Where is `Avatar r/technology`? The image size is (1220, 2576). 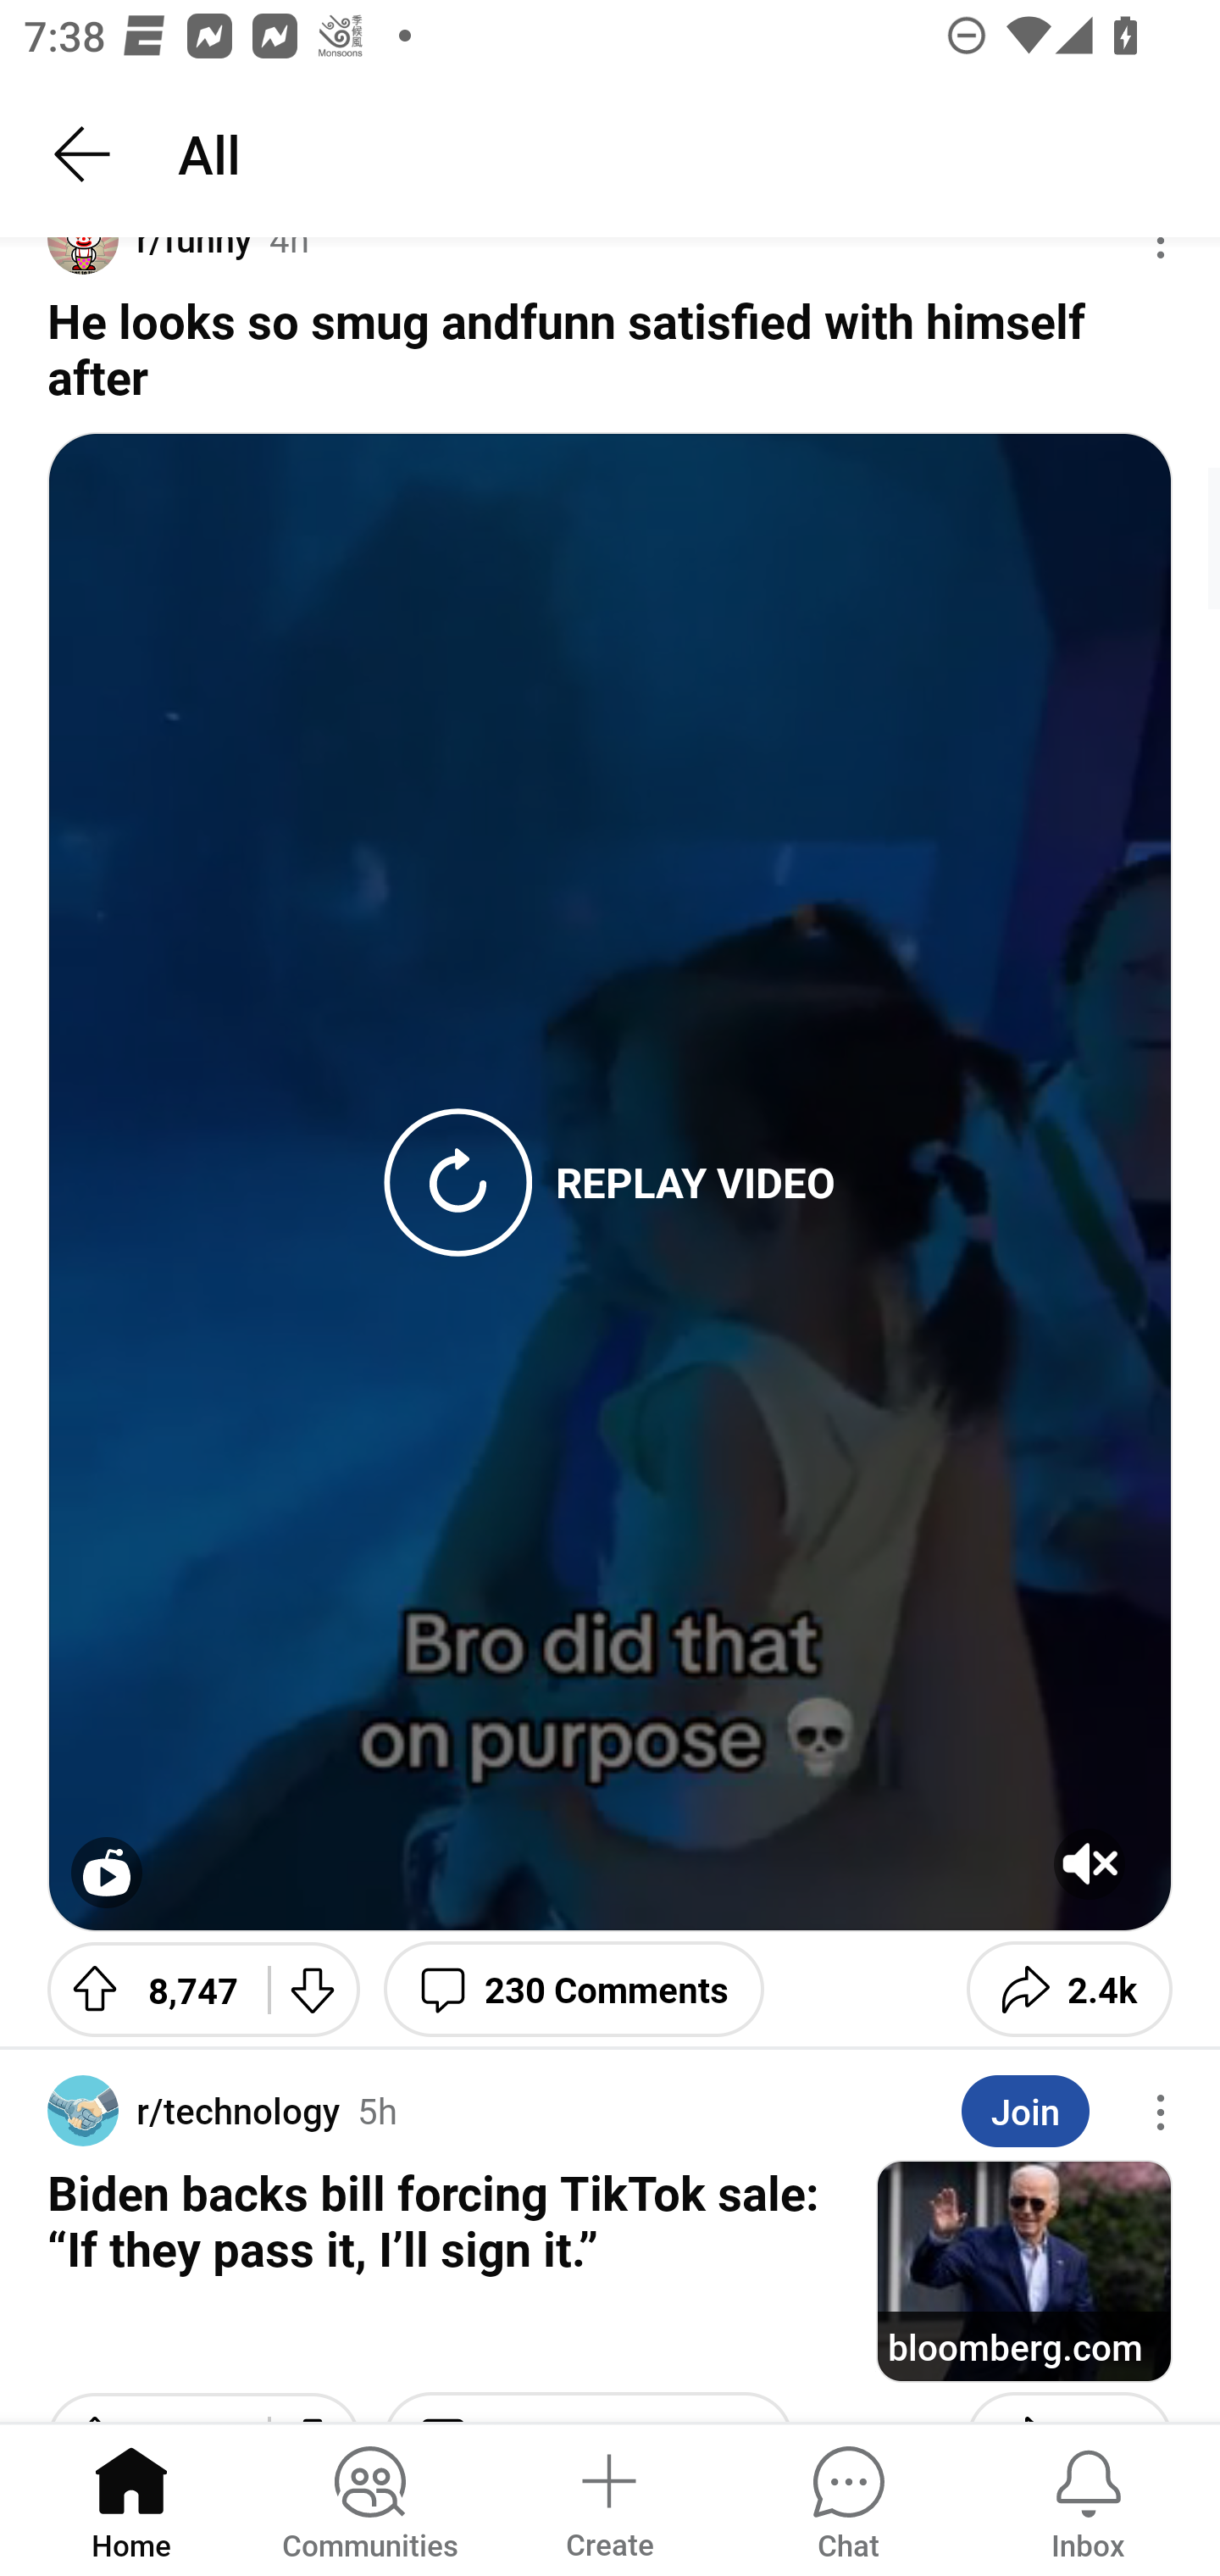
Avatar r/technology is located at coordinates (193, 2110).